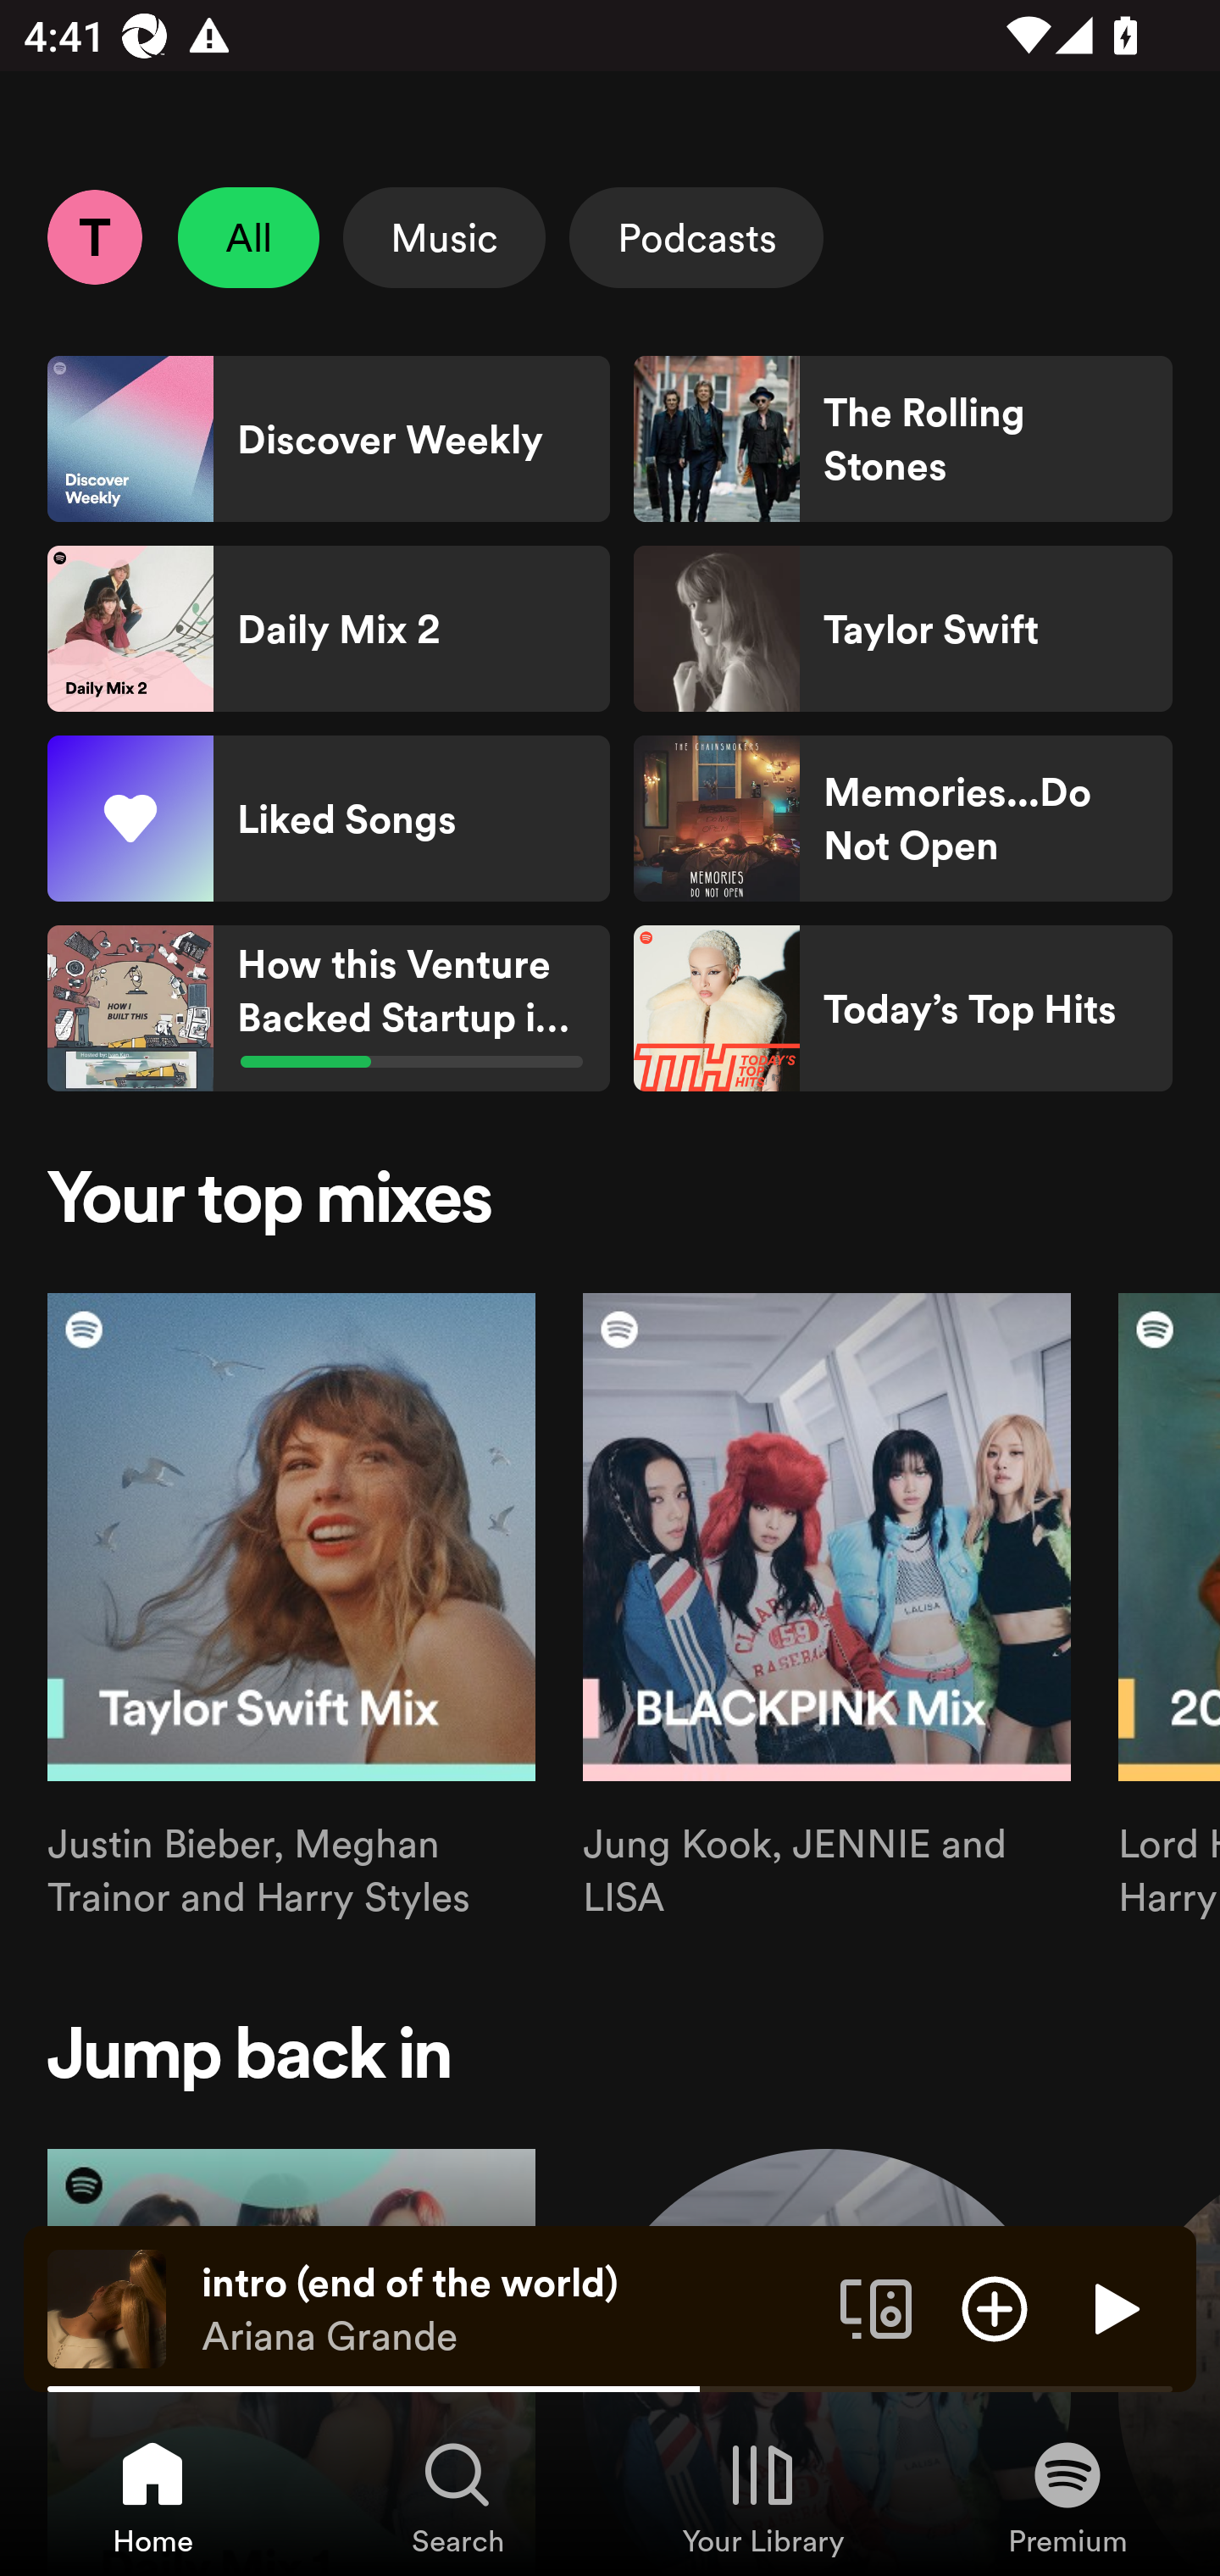  Describe the element at coordinates (457, 2496) in the screenshot. I see `Search, Tab 2 of 4 Search Search` at that location.